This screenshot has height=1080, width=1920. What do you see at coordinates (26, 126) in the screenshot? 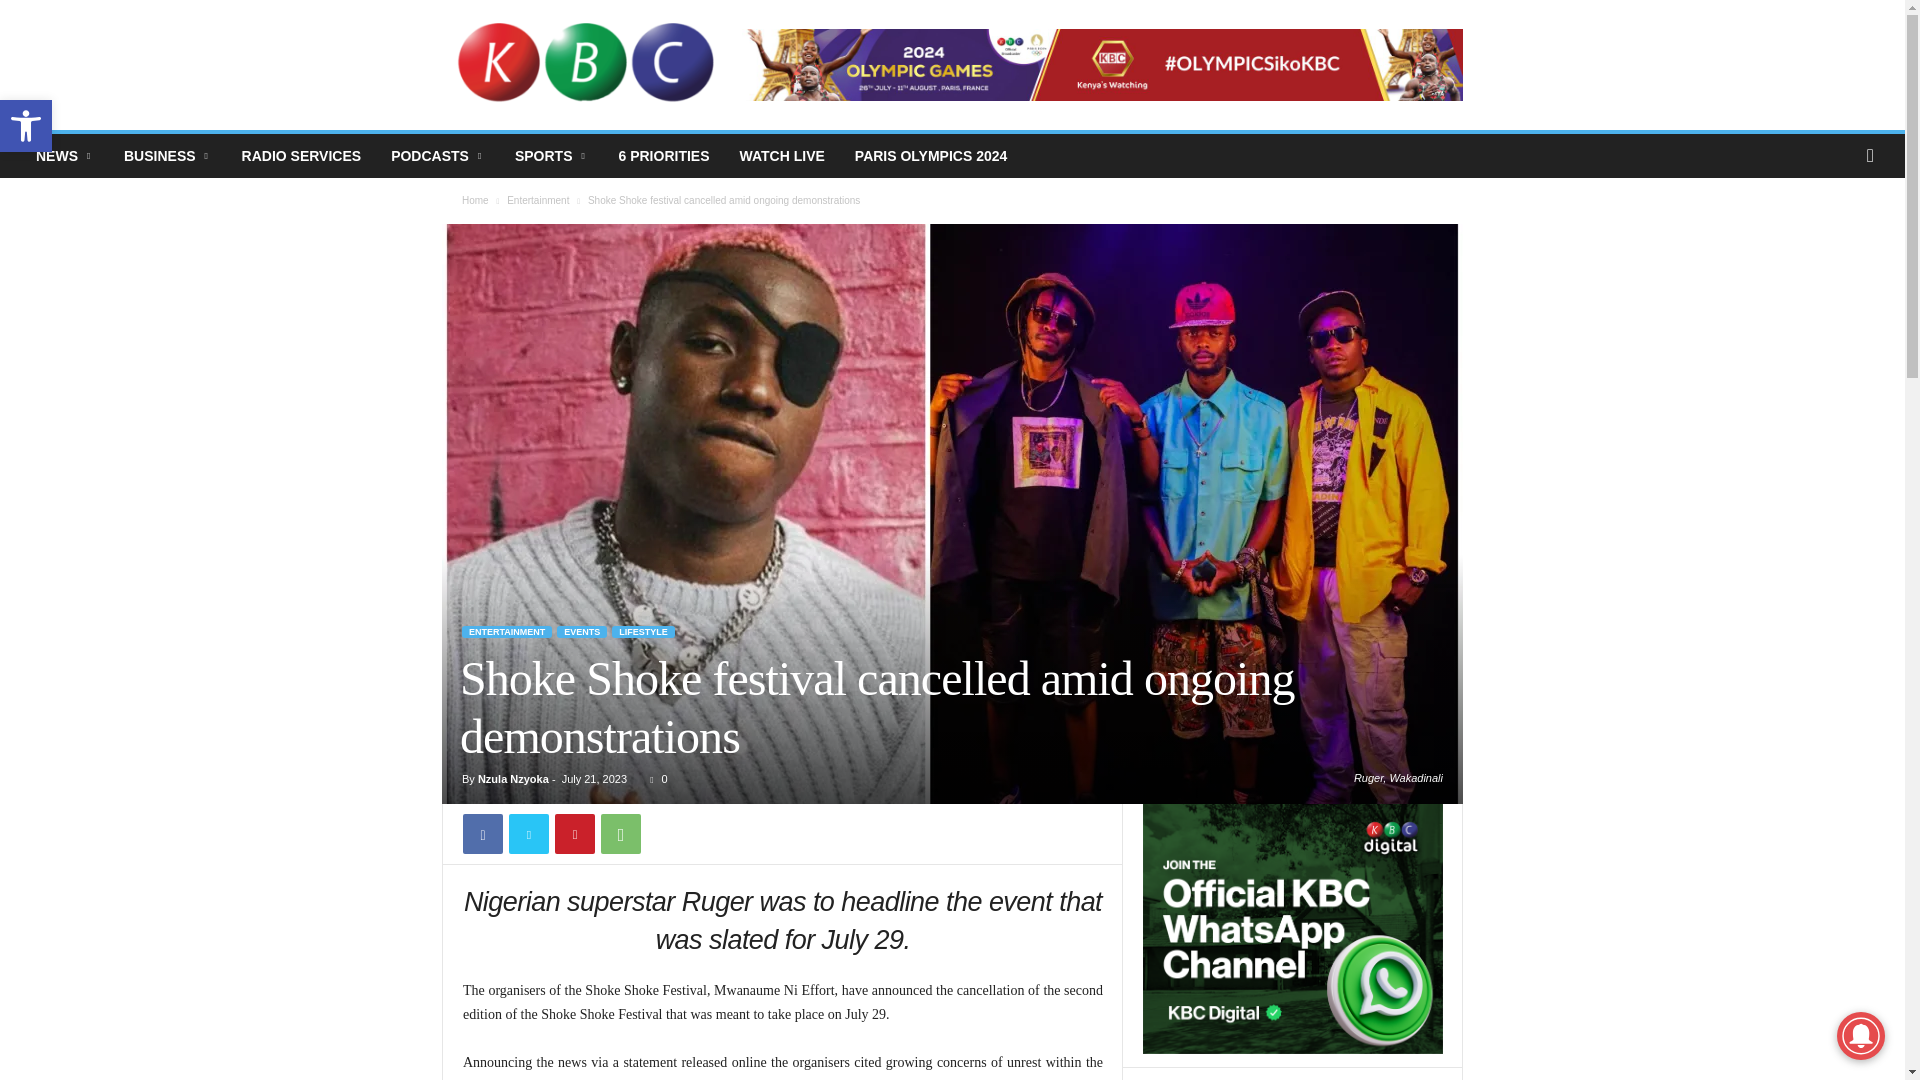
I see `Accessibility Tools` at bounding box center [26, 126].